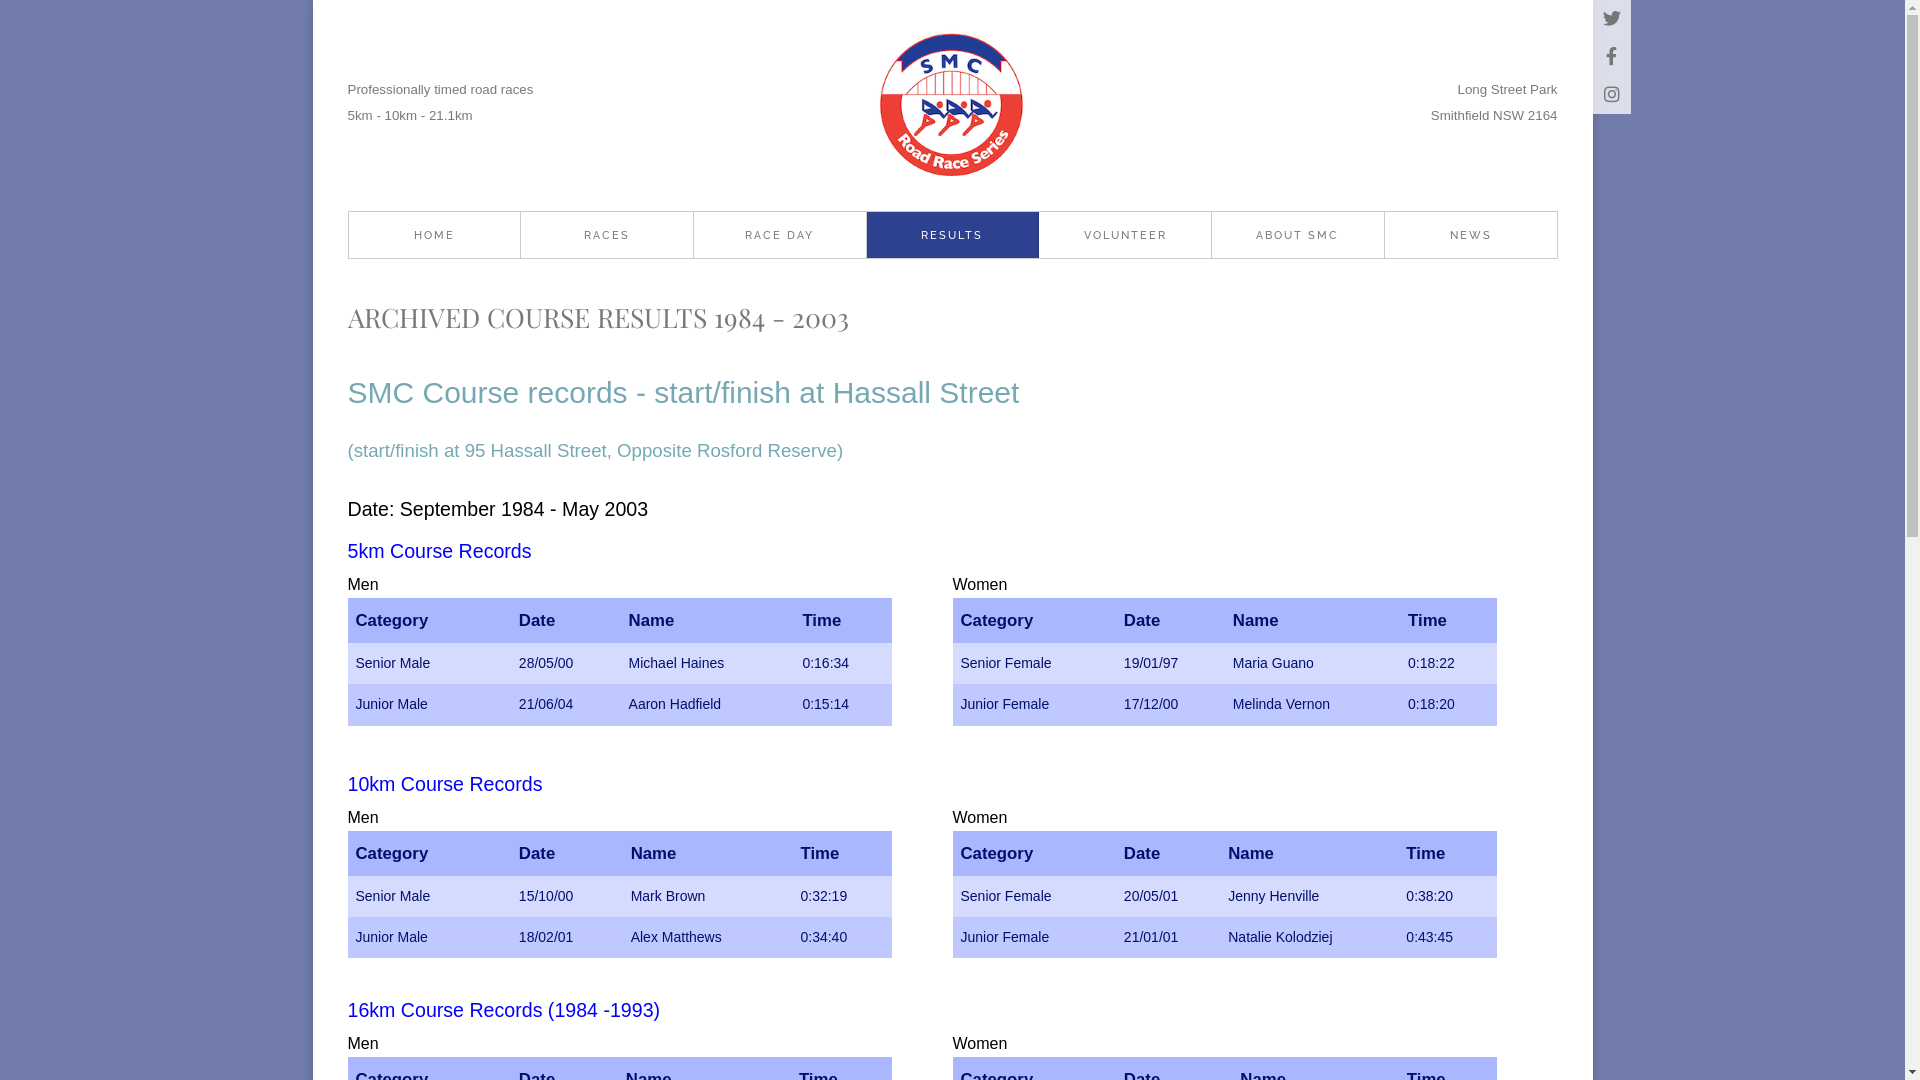 The width and height of the screenshot is (1920, 1080). What do you see at coordinates (1611, 57) in the screenshot?
I see `Facebook` at bounding box center [1611, 57].